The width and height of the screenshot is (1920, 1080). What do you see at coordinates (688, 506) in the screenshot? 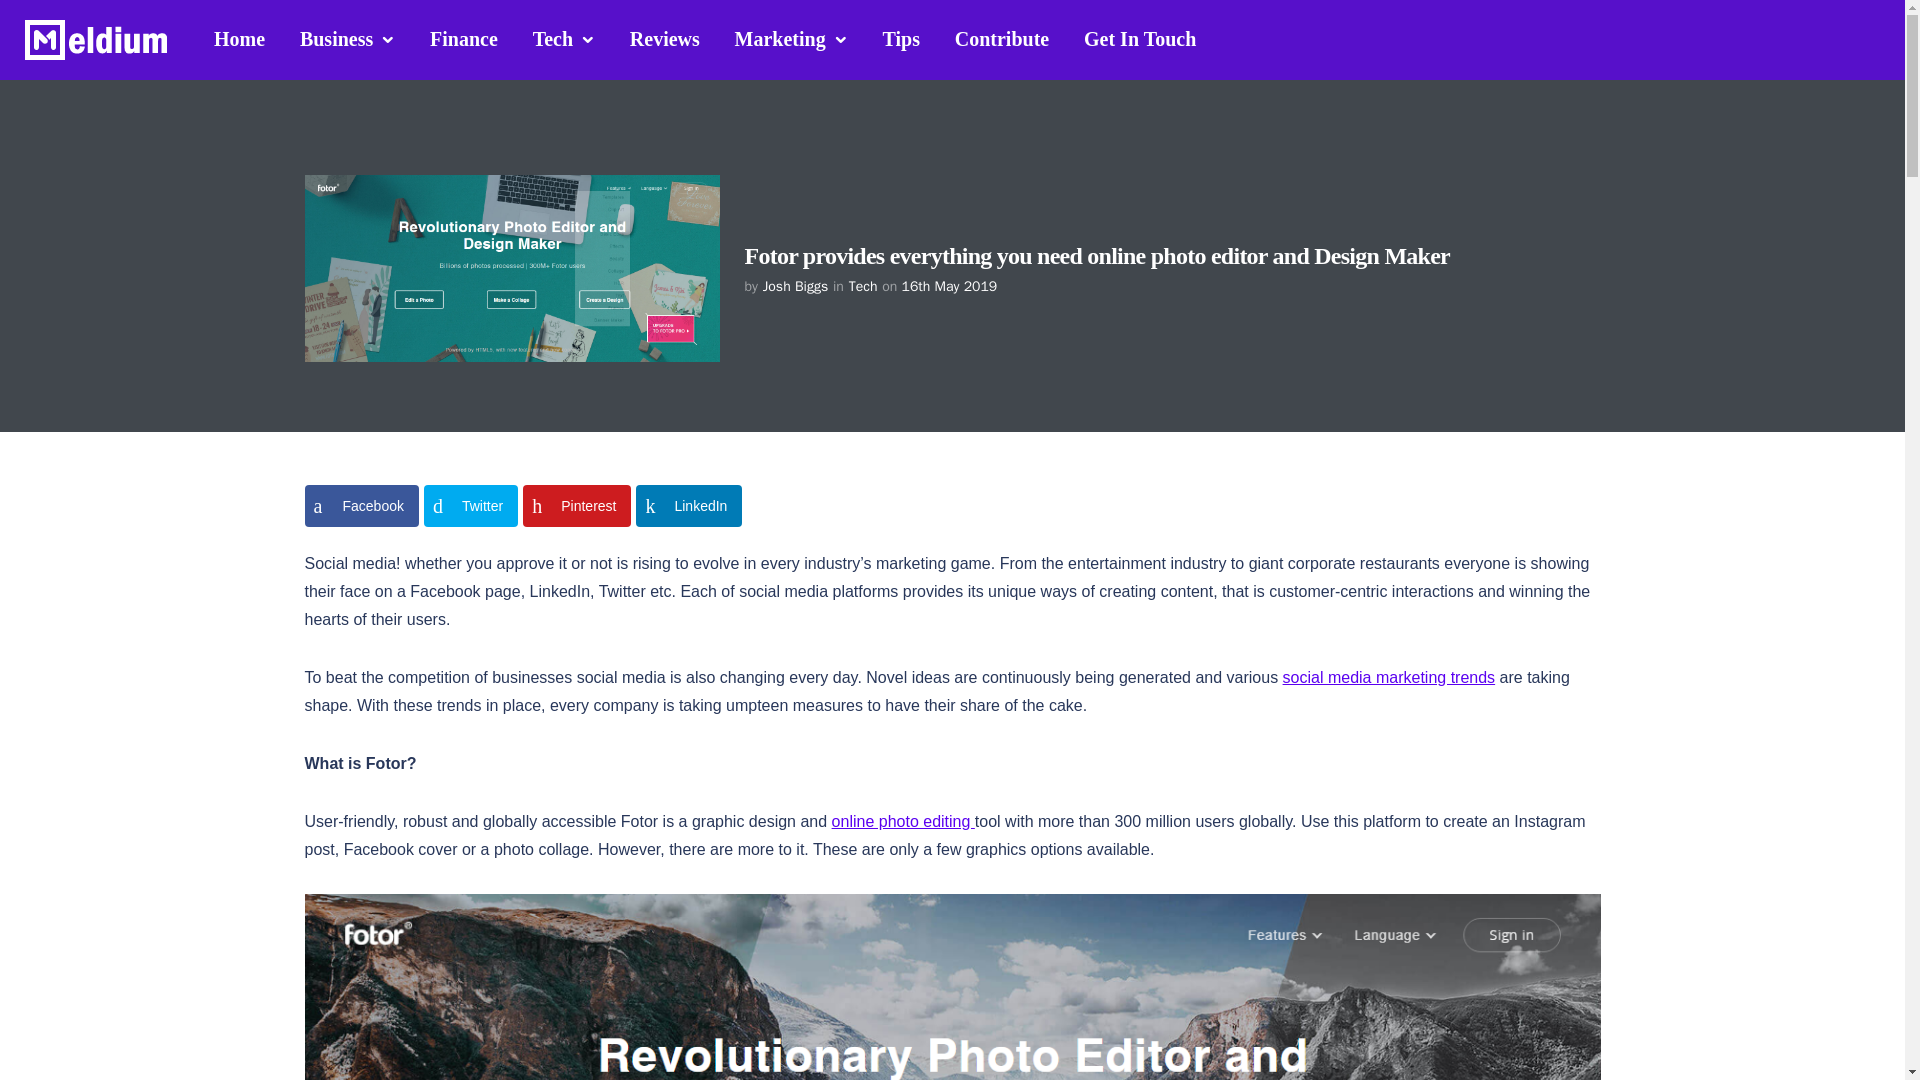
I see `LinkedIn` at bounding box center [688, 506].